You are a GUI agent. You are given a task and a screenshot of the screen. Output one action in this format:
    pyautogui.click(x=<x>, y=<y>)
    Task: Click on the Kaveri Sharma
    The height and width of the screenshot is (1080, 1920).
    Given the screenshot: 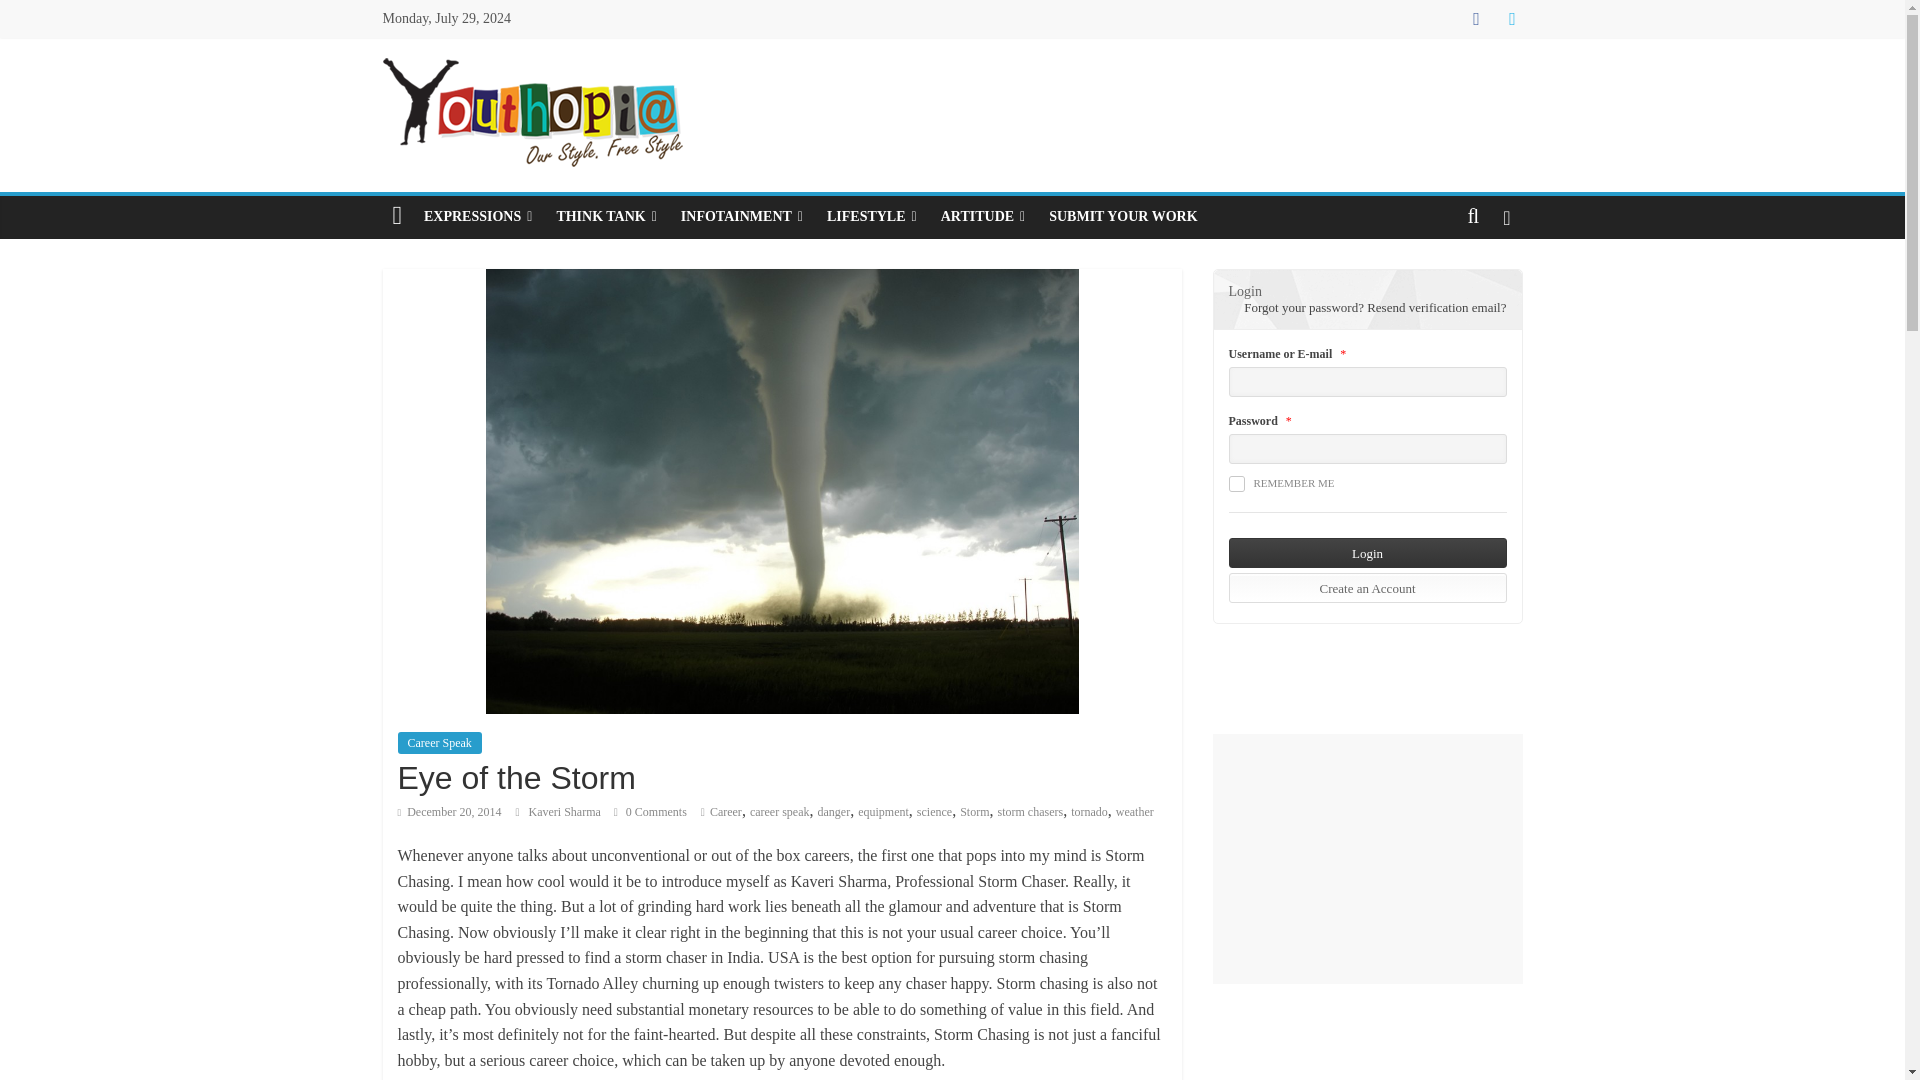 What is the action you would take?
    pyautogui.click(x=565, y=810)
    